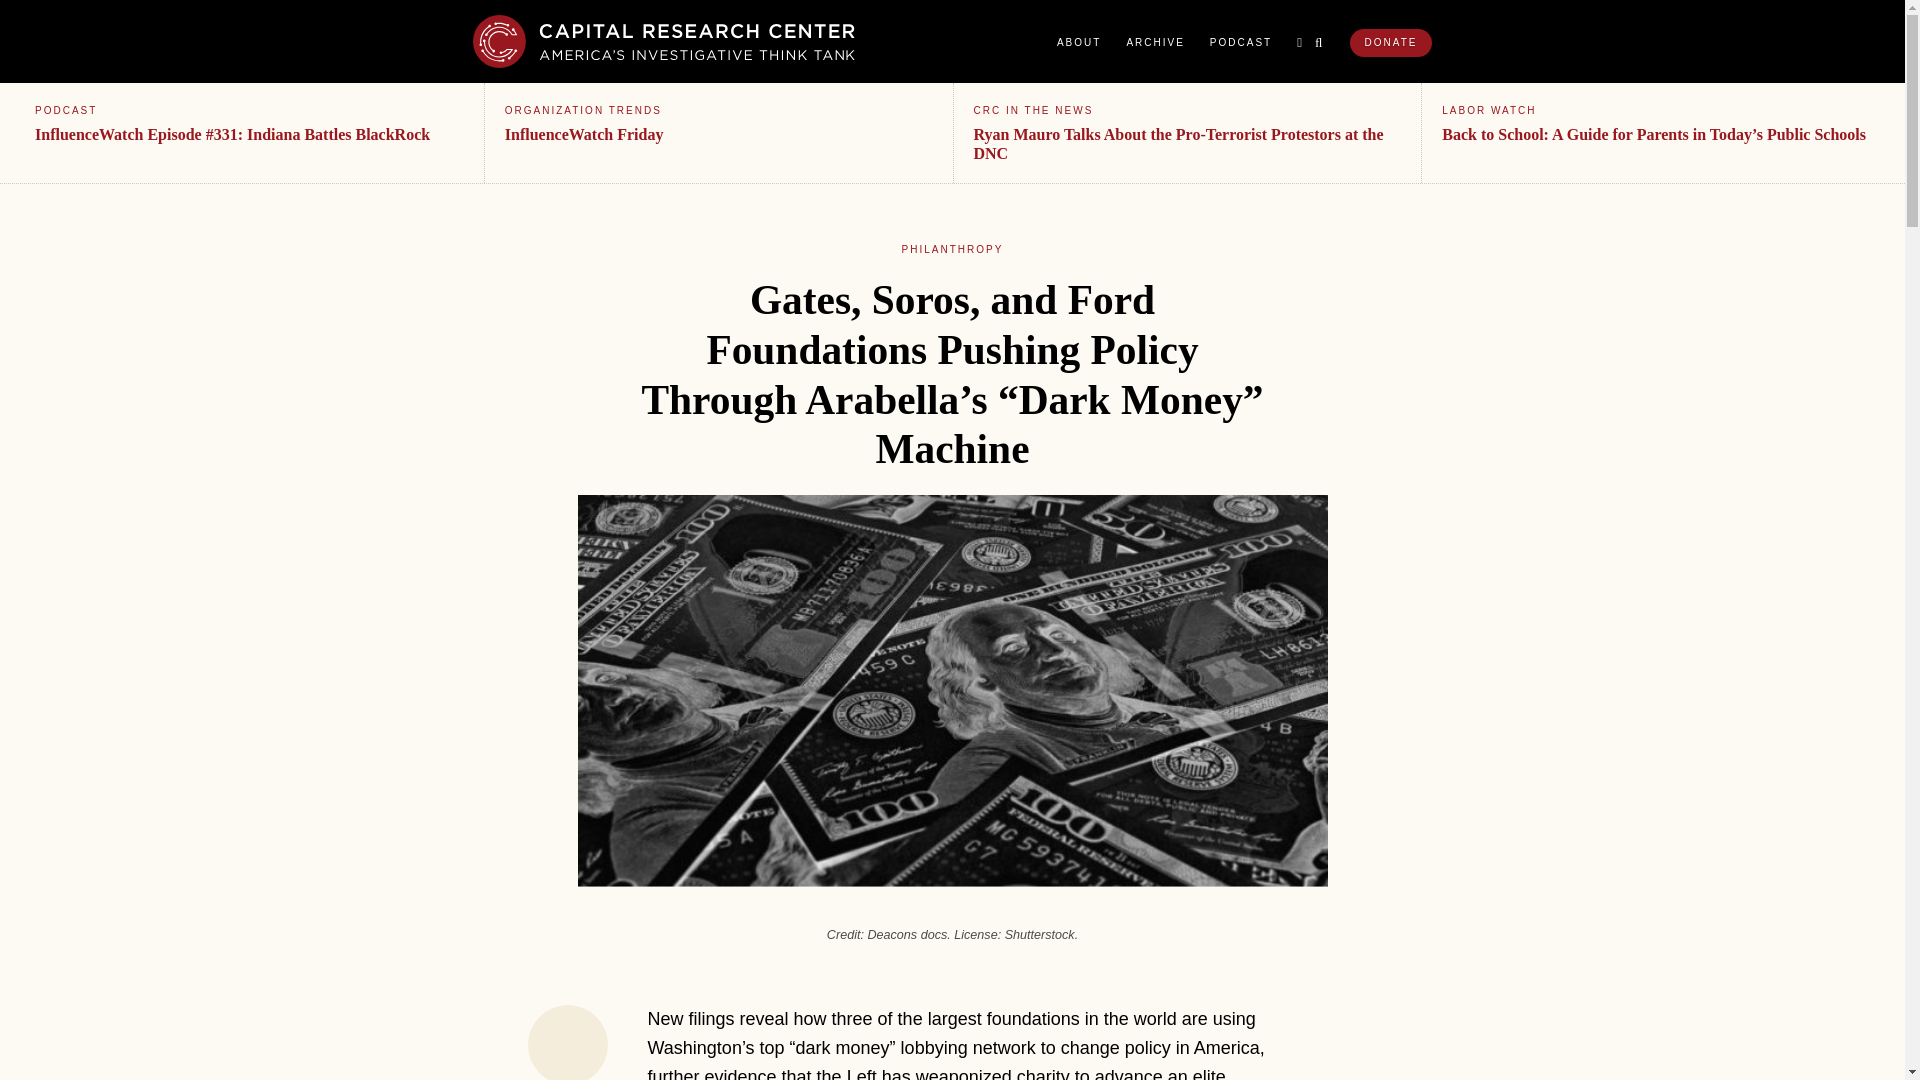  Describe the element at coordinates (1154, 42) in the screenshot. I see `ARCHIVE` at that location.